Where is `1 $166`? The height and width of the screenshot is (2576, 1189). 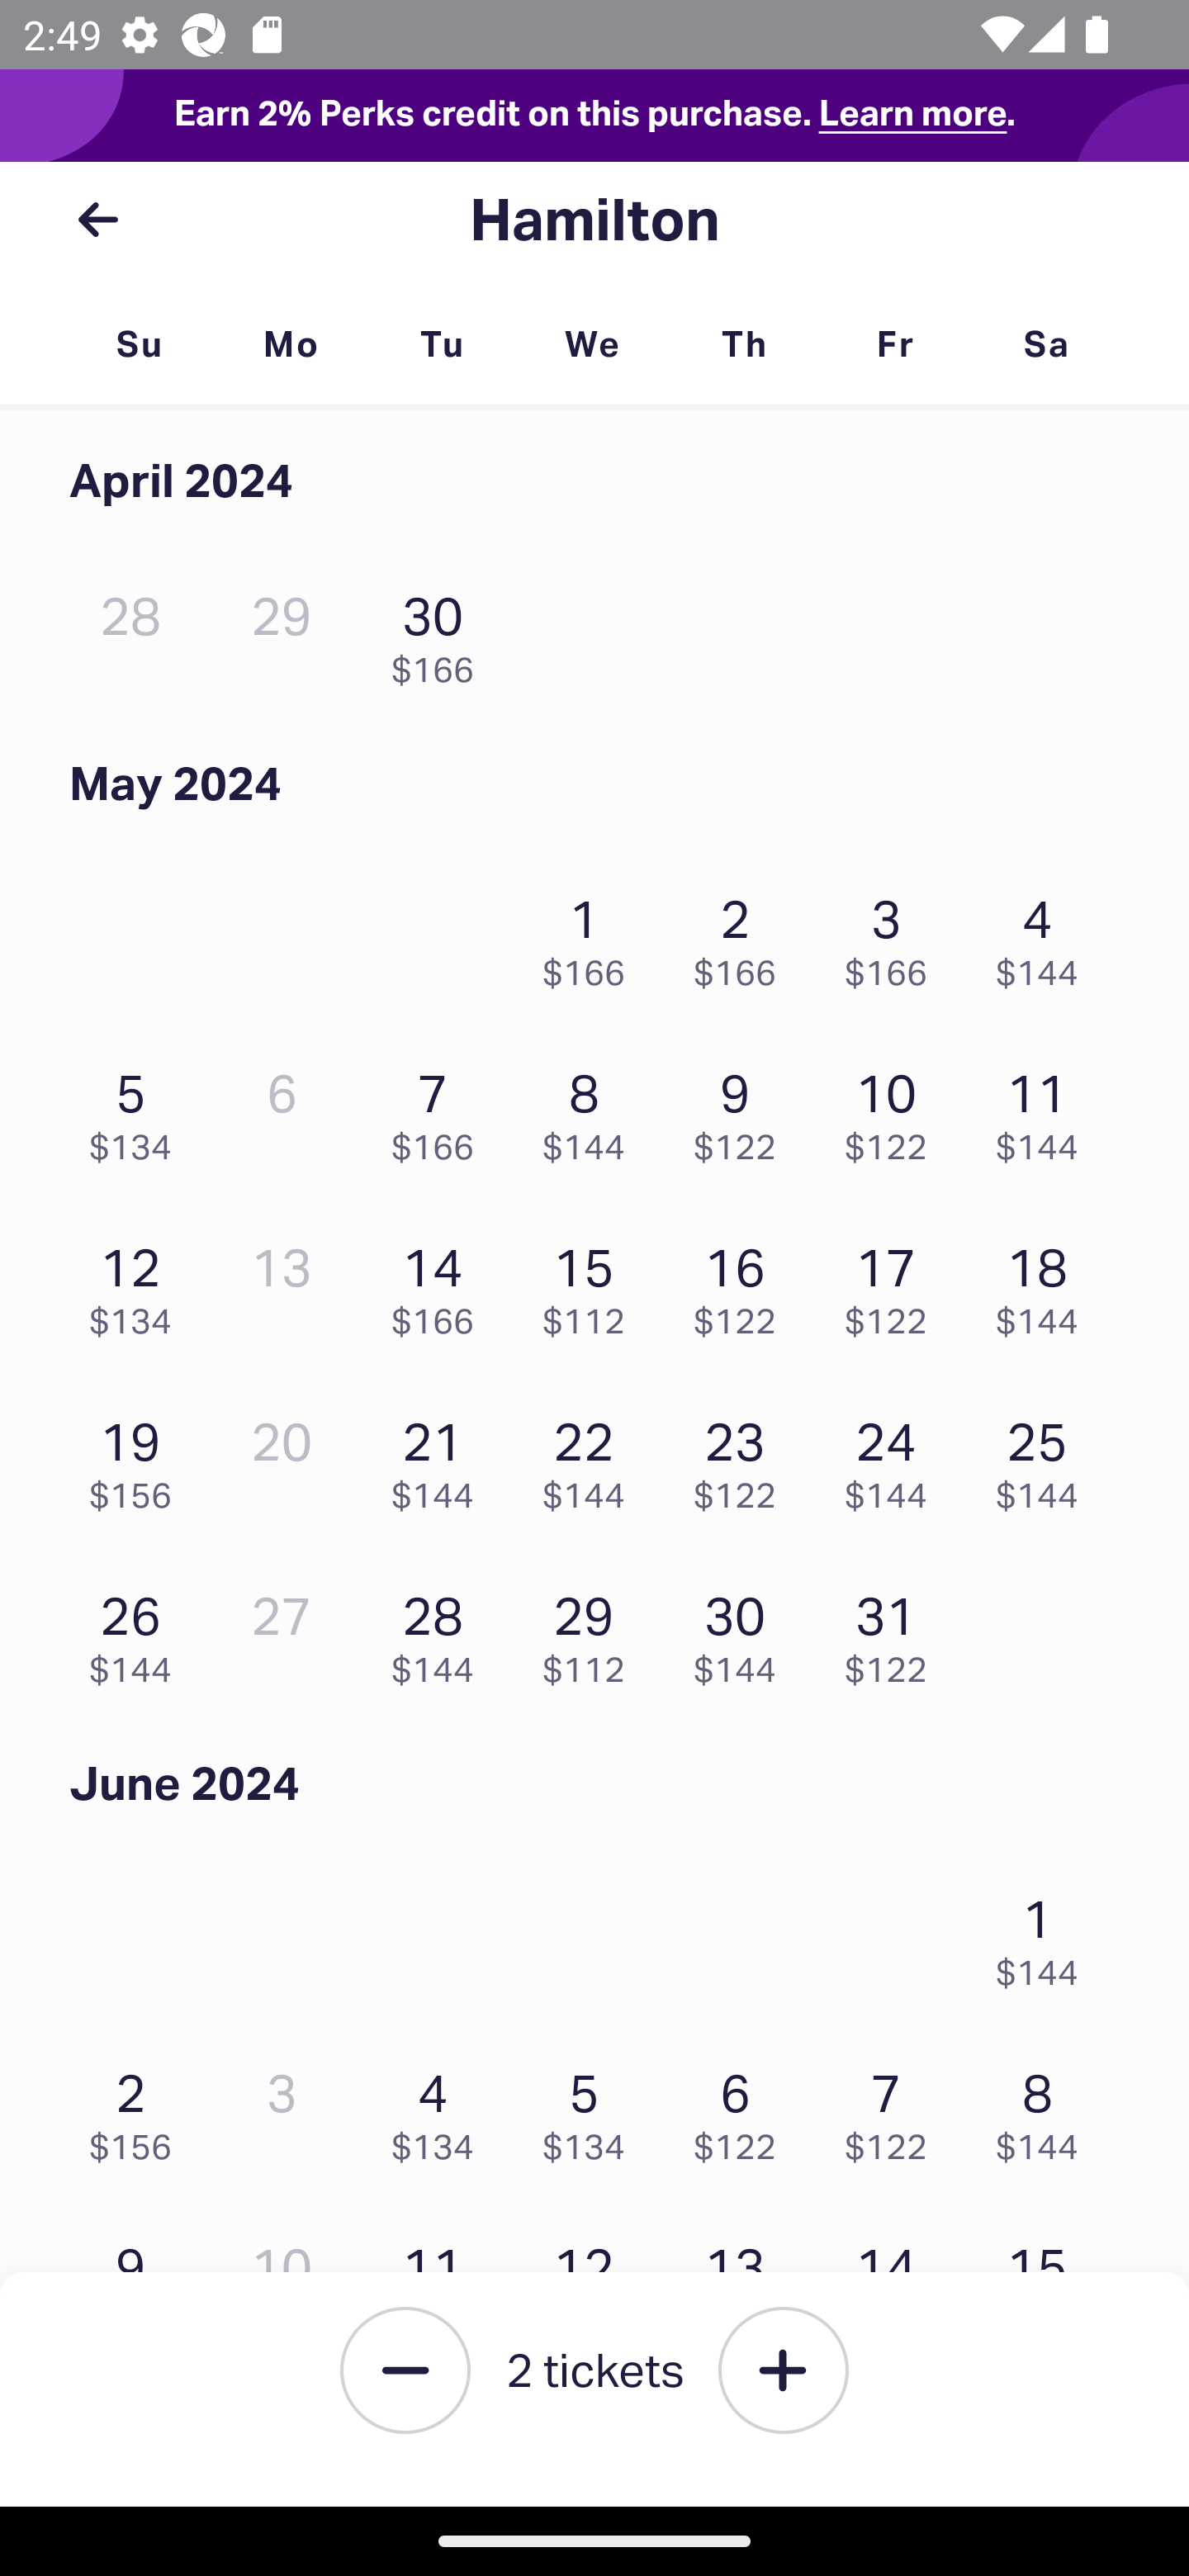
1 $166 is located at coordinates (593, 935).